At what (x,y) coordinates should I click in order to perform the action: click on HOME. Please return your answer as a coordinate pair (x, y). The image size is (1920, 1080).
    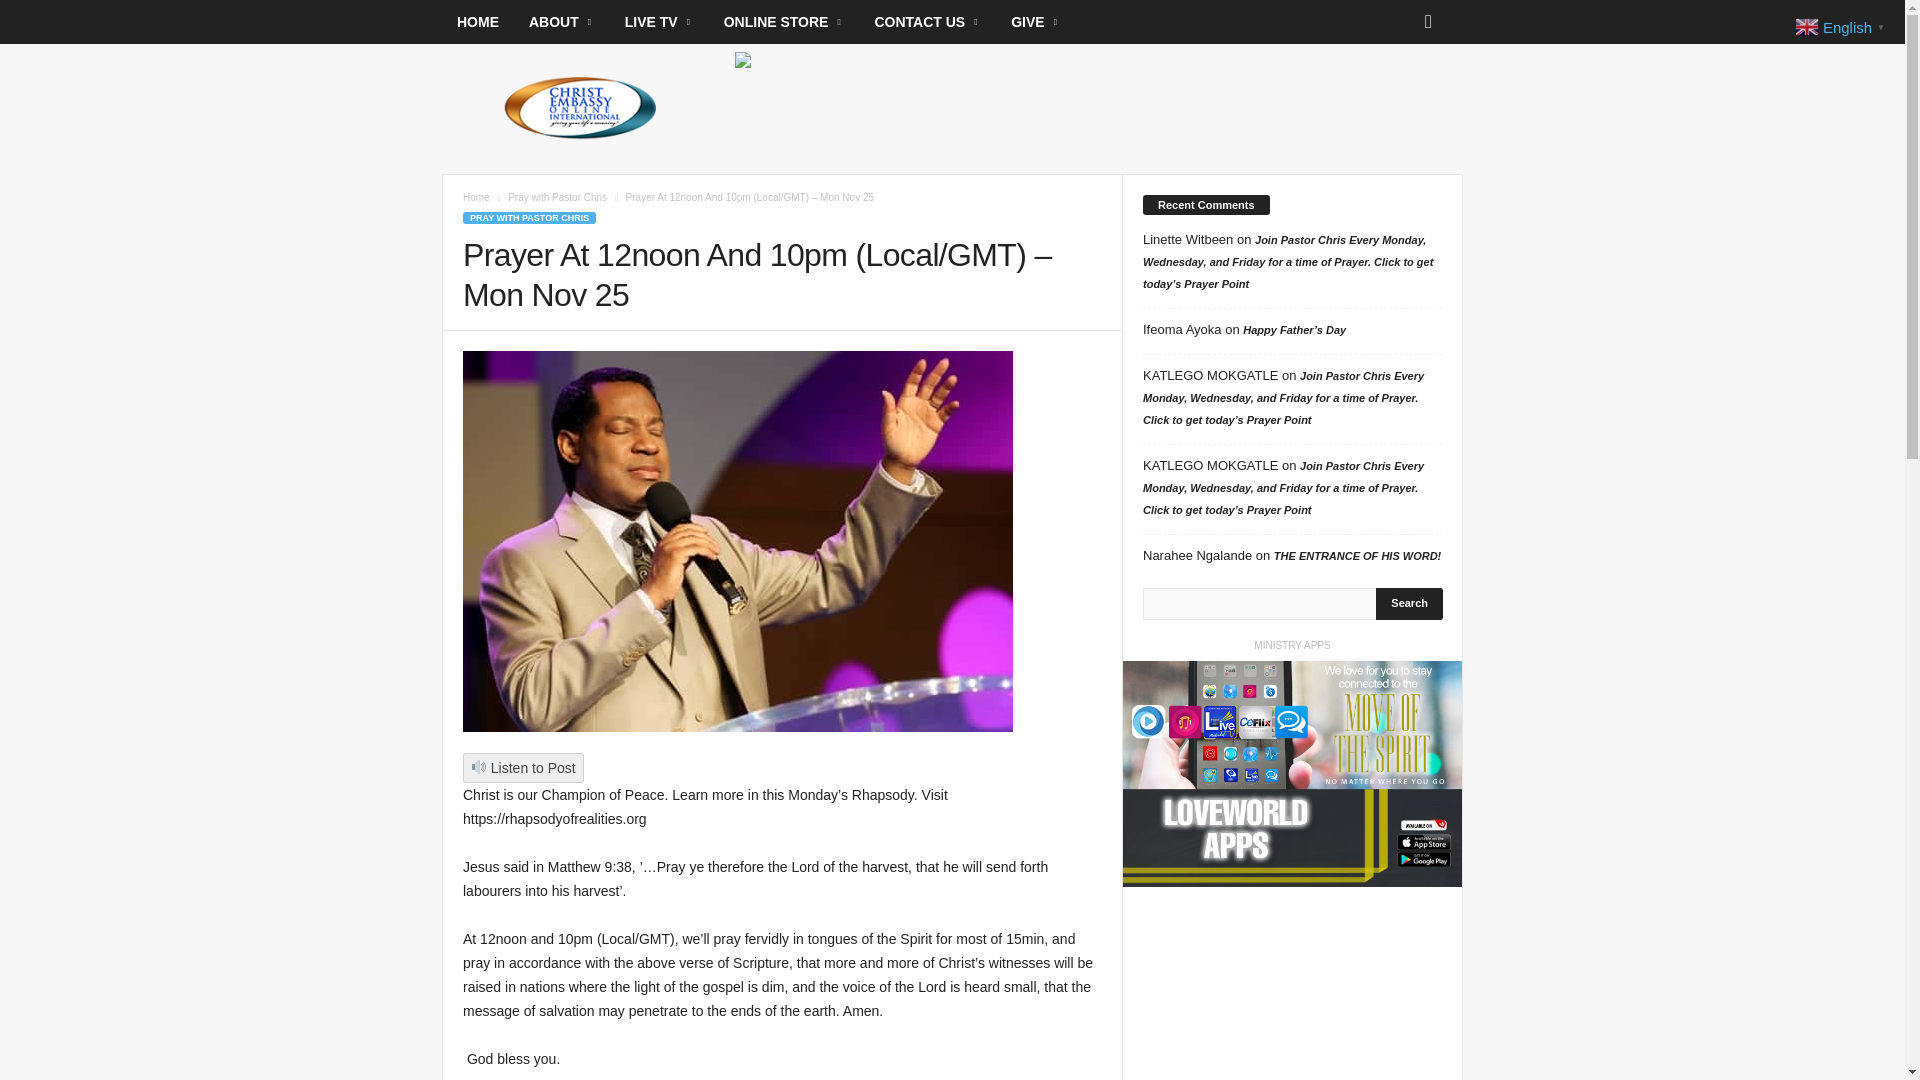
    Looking at the image, I should click on (478, 22).